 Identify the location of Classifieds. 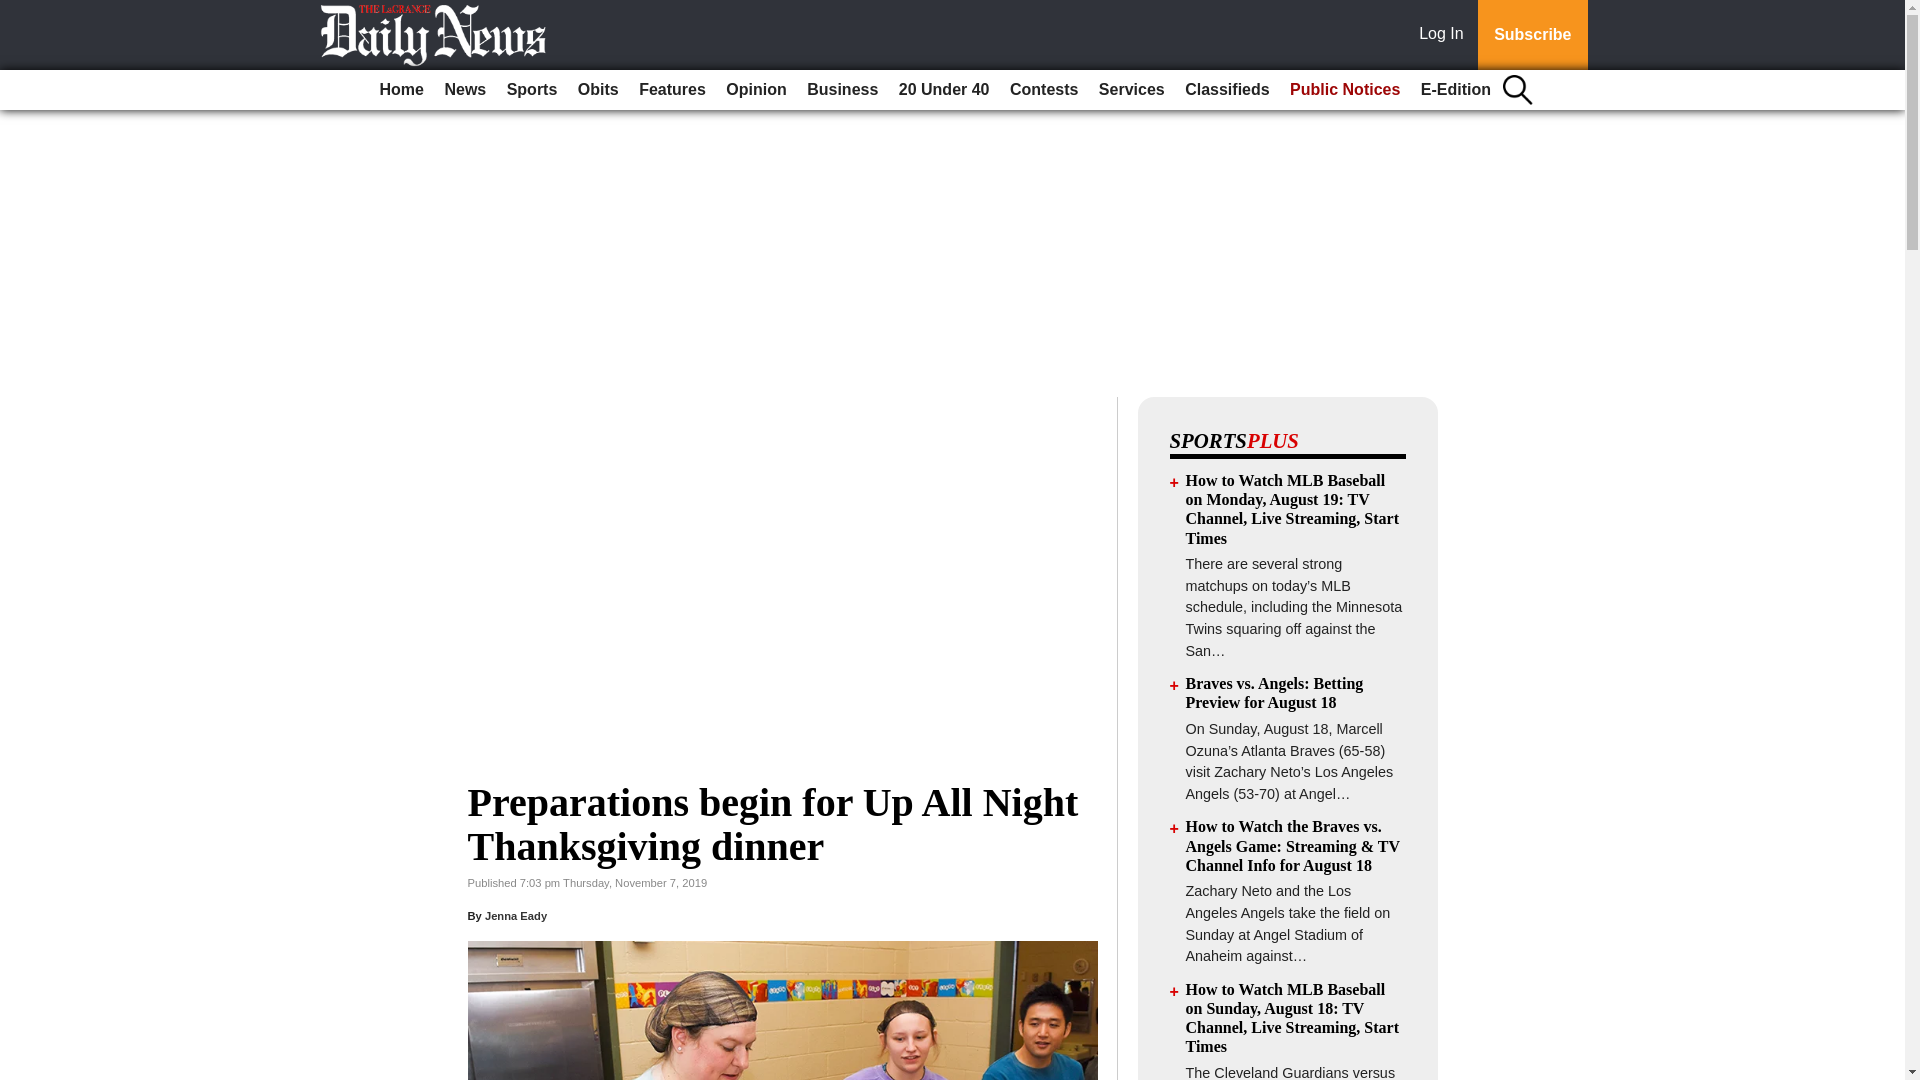
(1226, 90).